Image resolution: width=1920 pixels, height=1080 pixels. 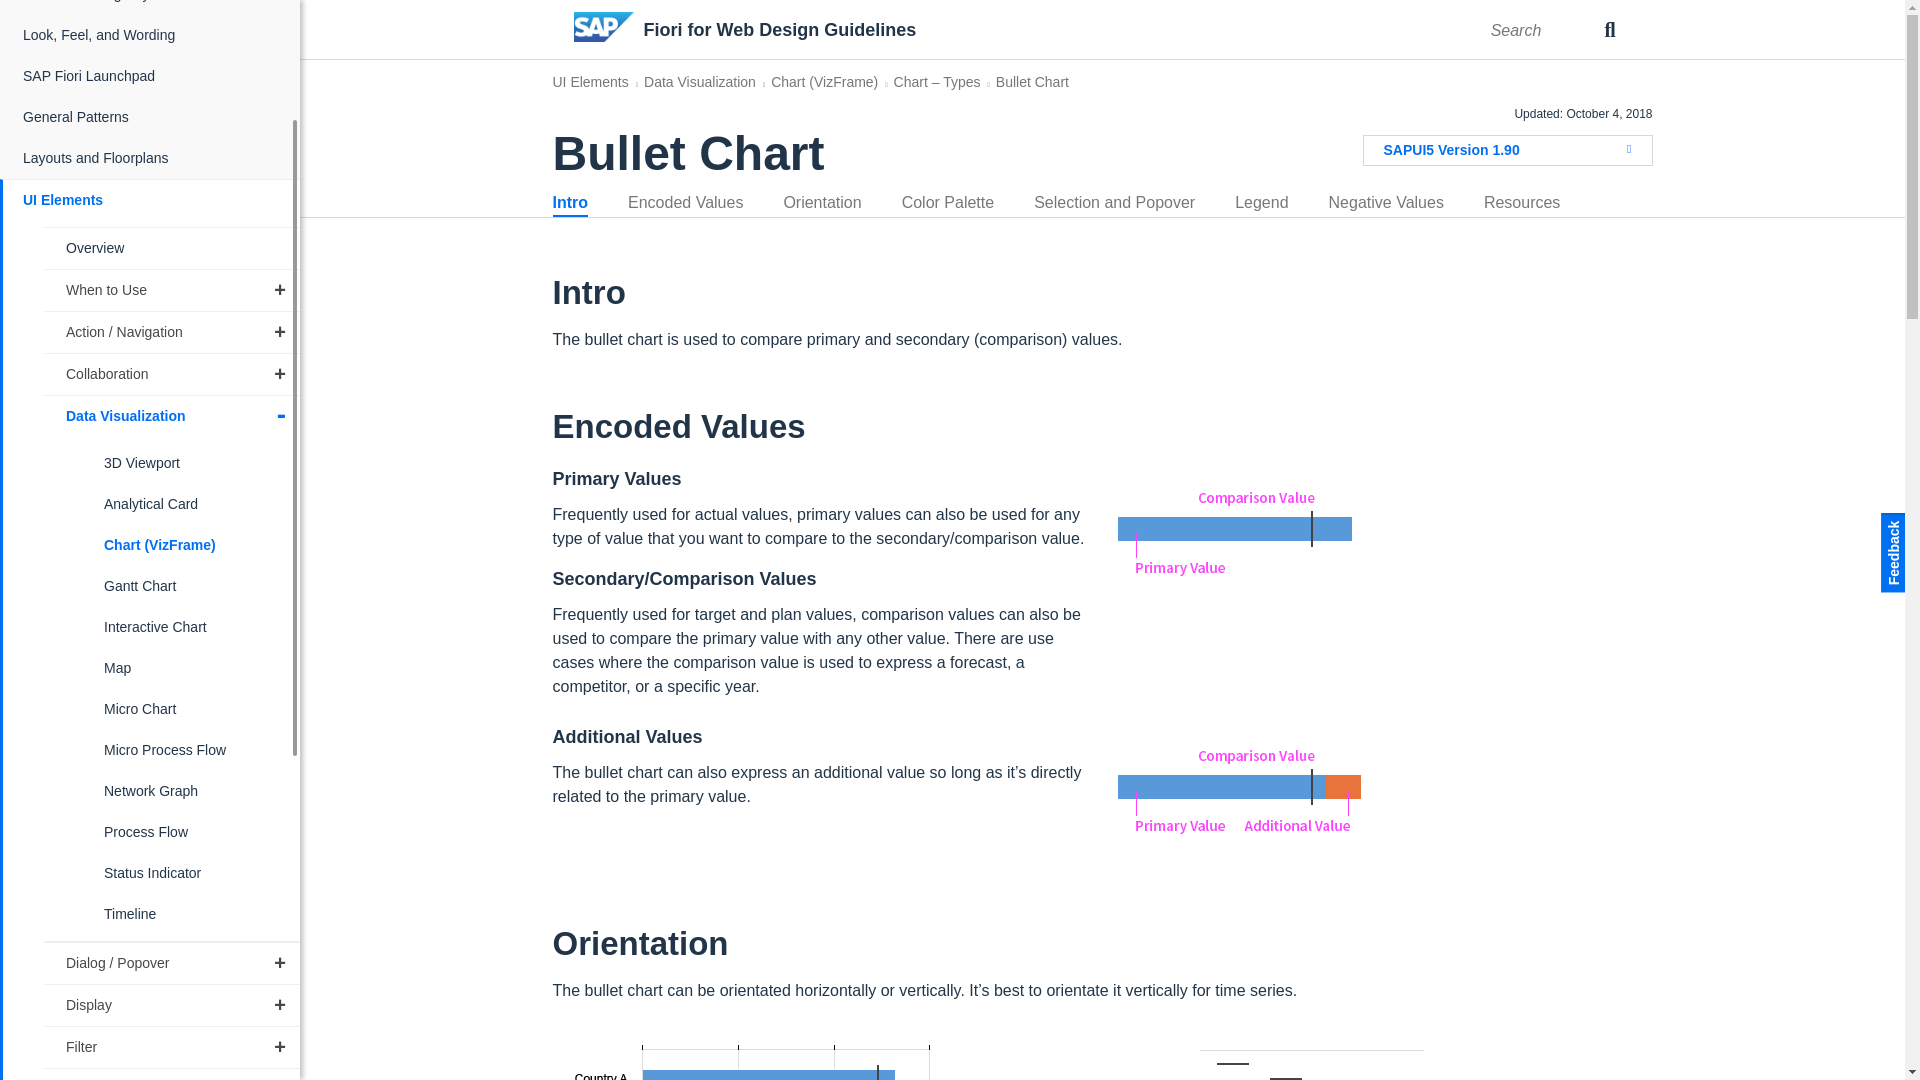 I want to click on SAP Fiori Launchpad, so click(x=151, y=76).